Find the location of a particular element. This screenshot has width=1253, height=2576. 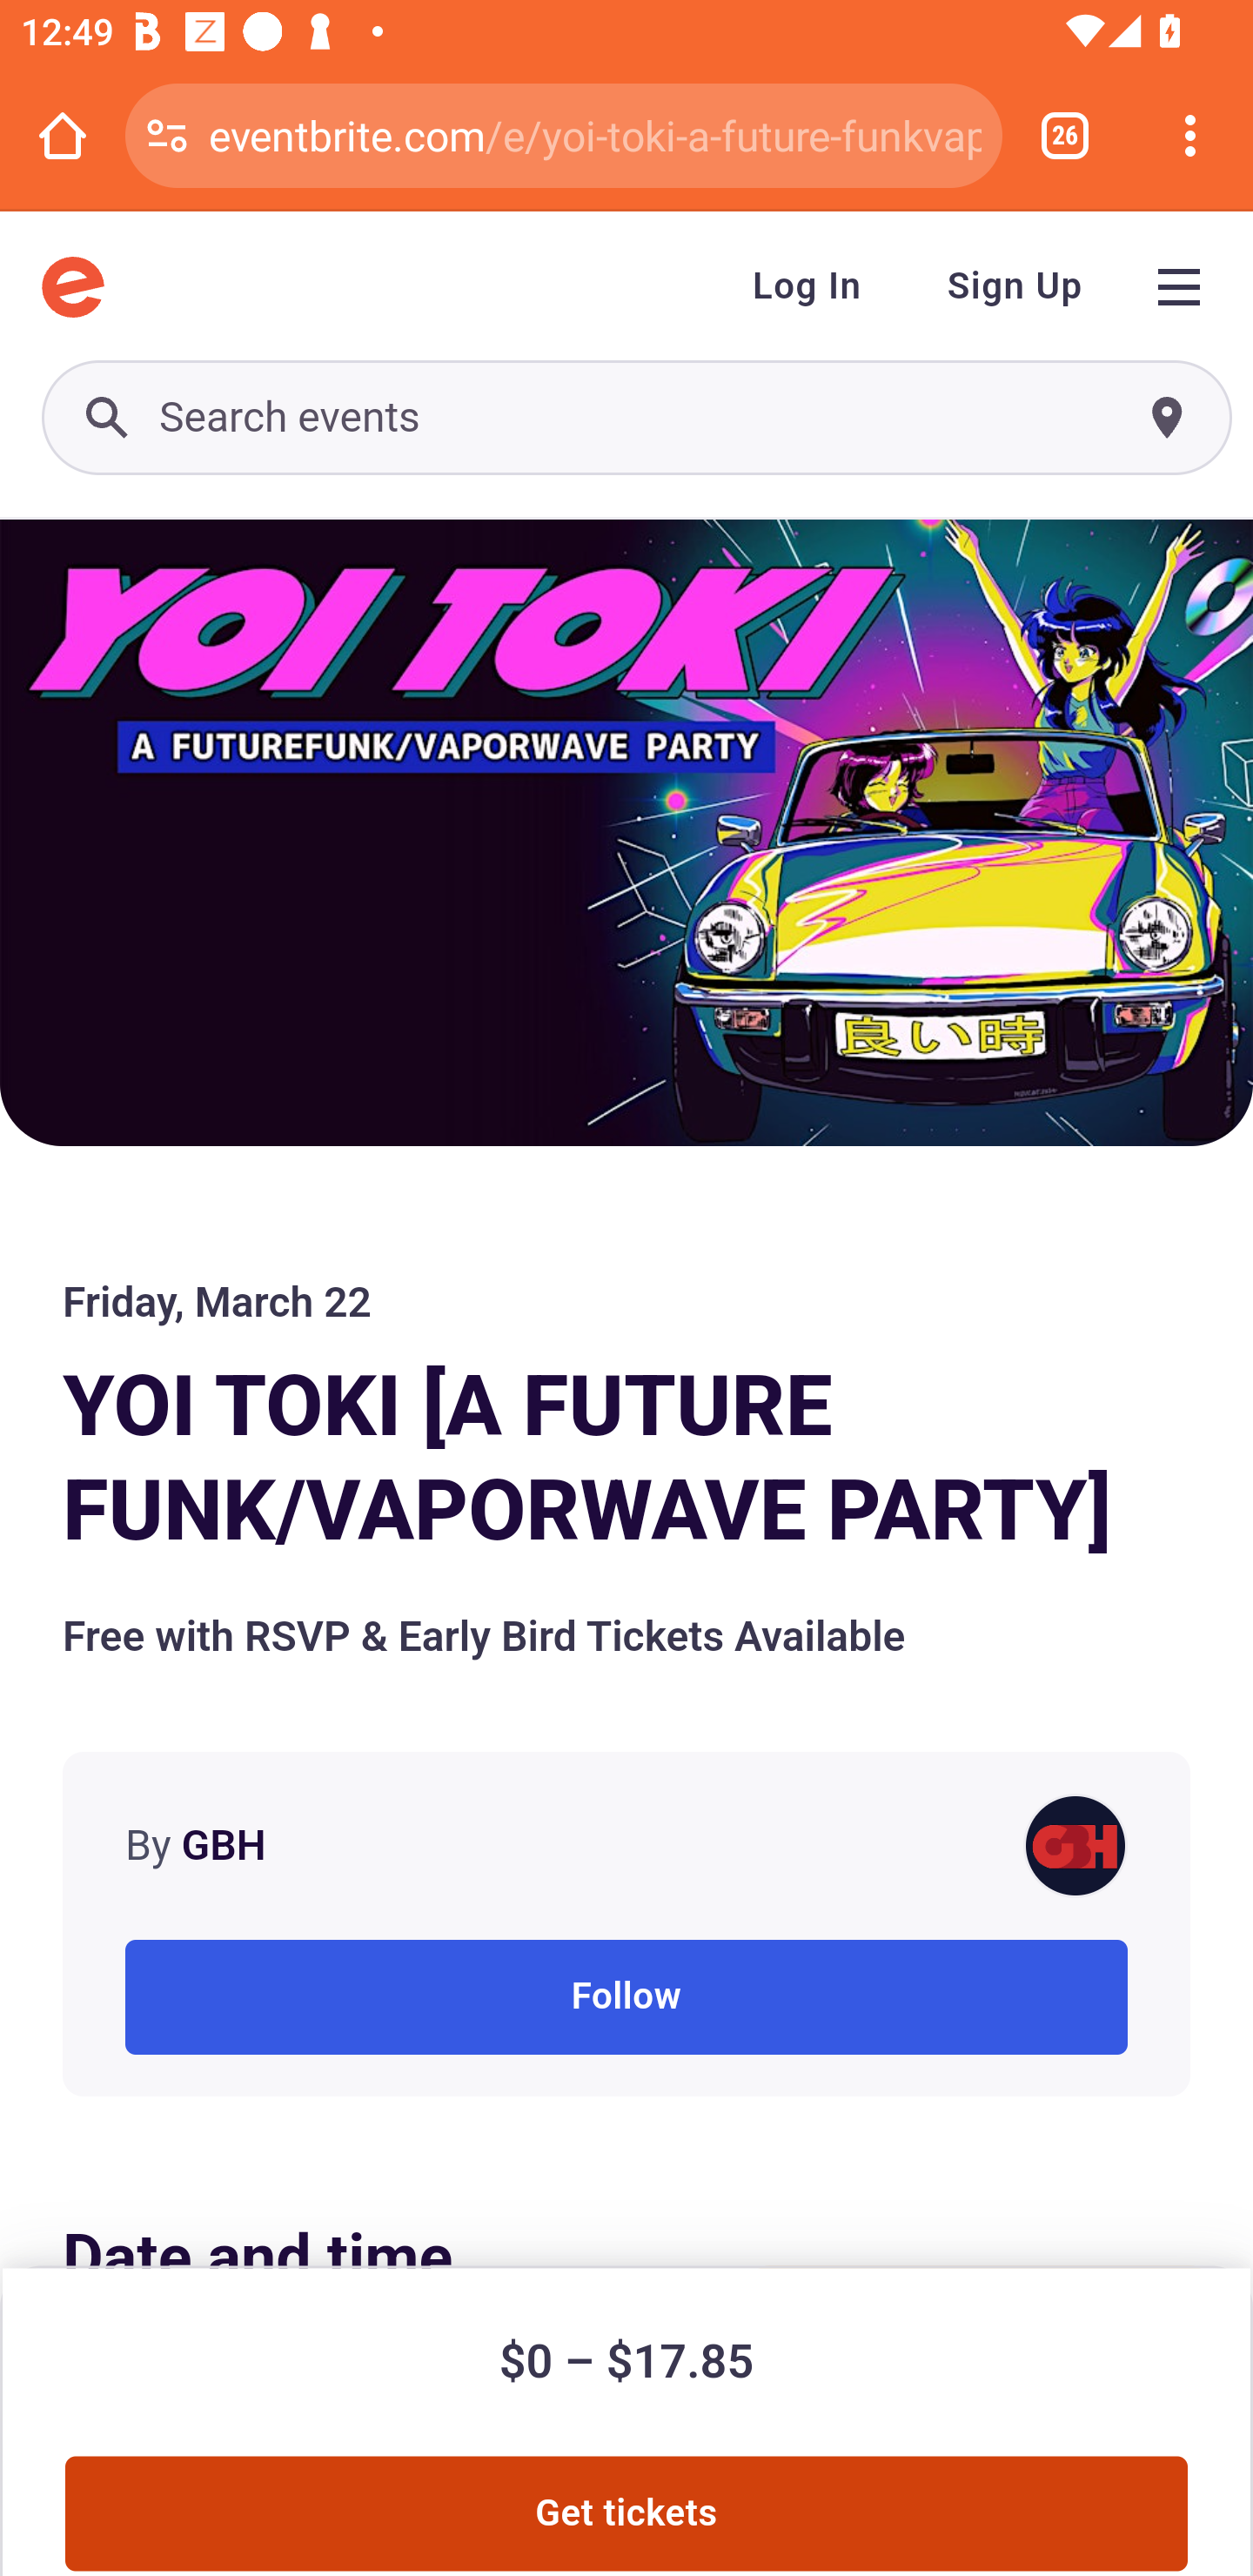

Log In is located at coordinates (807, 287).